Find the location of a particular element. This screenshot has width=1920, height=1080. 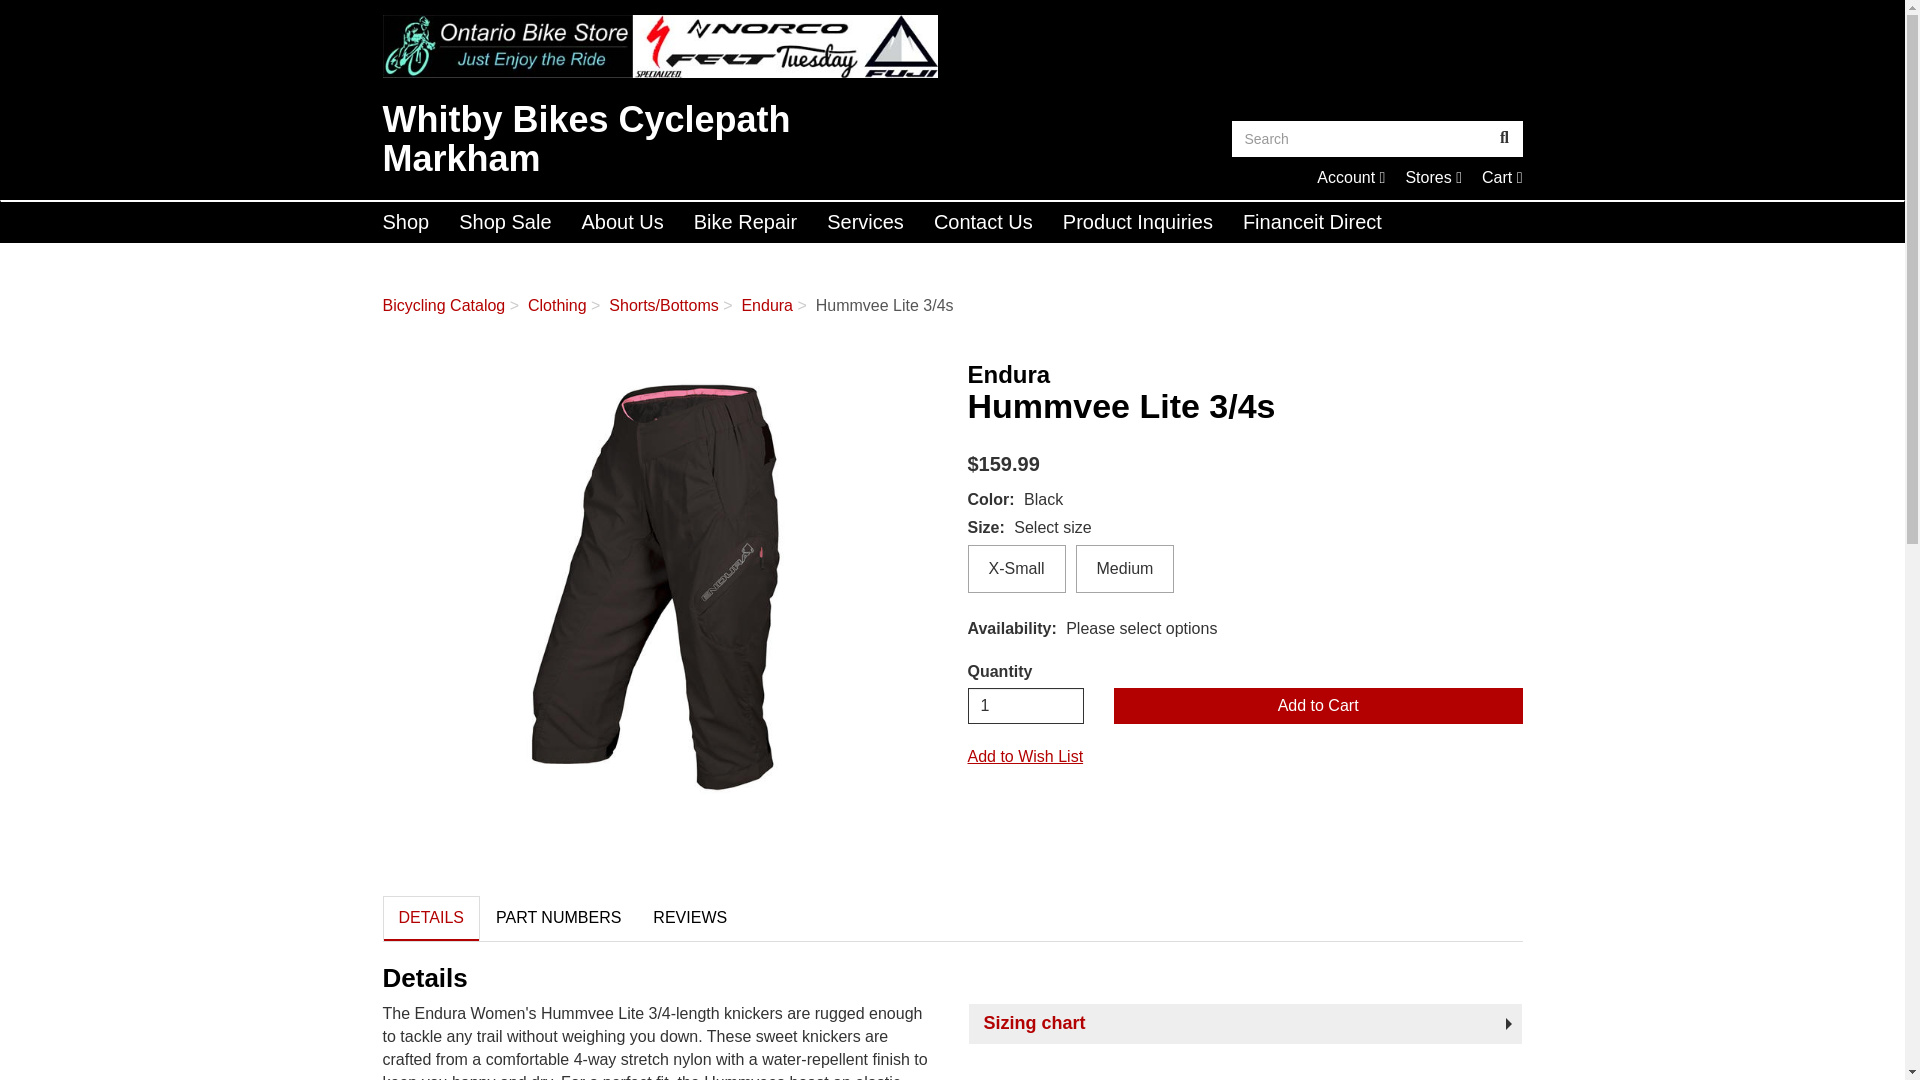

Search is located at coordinates (1502, 176).